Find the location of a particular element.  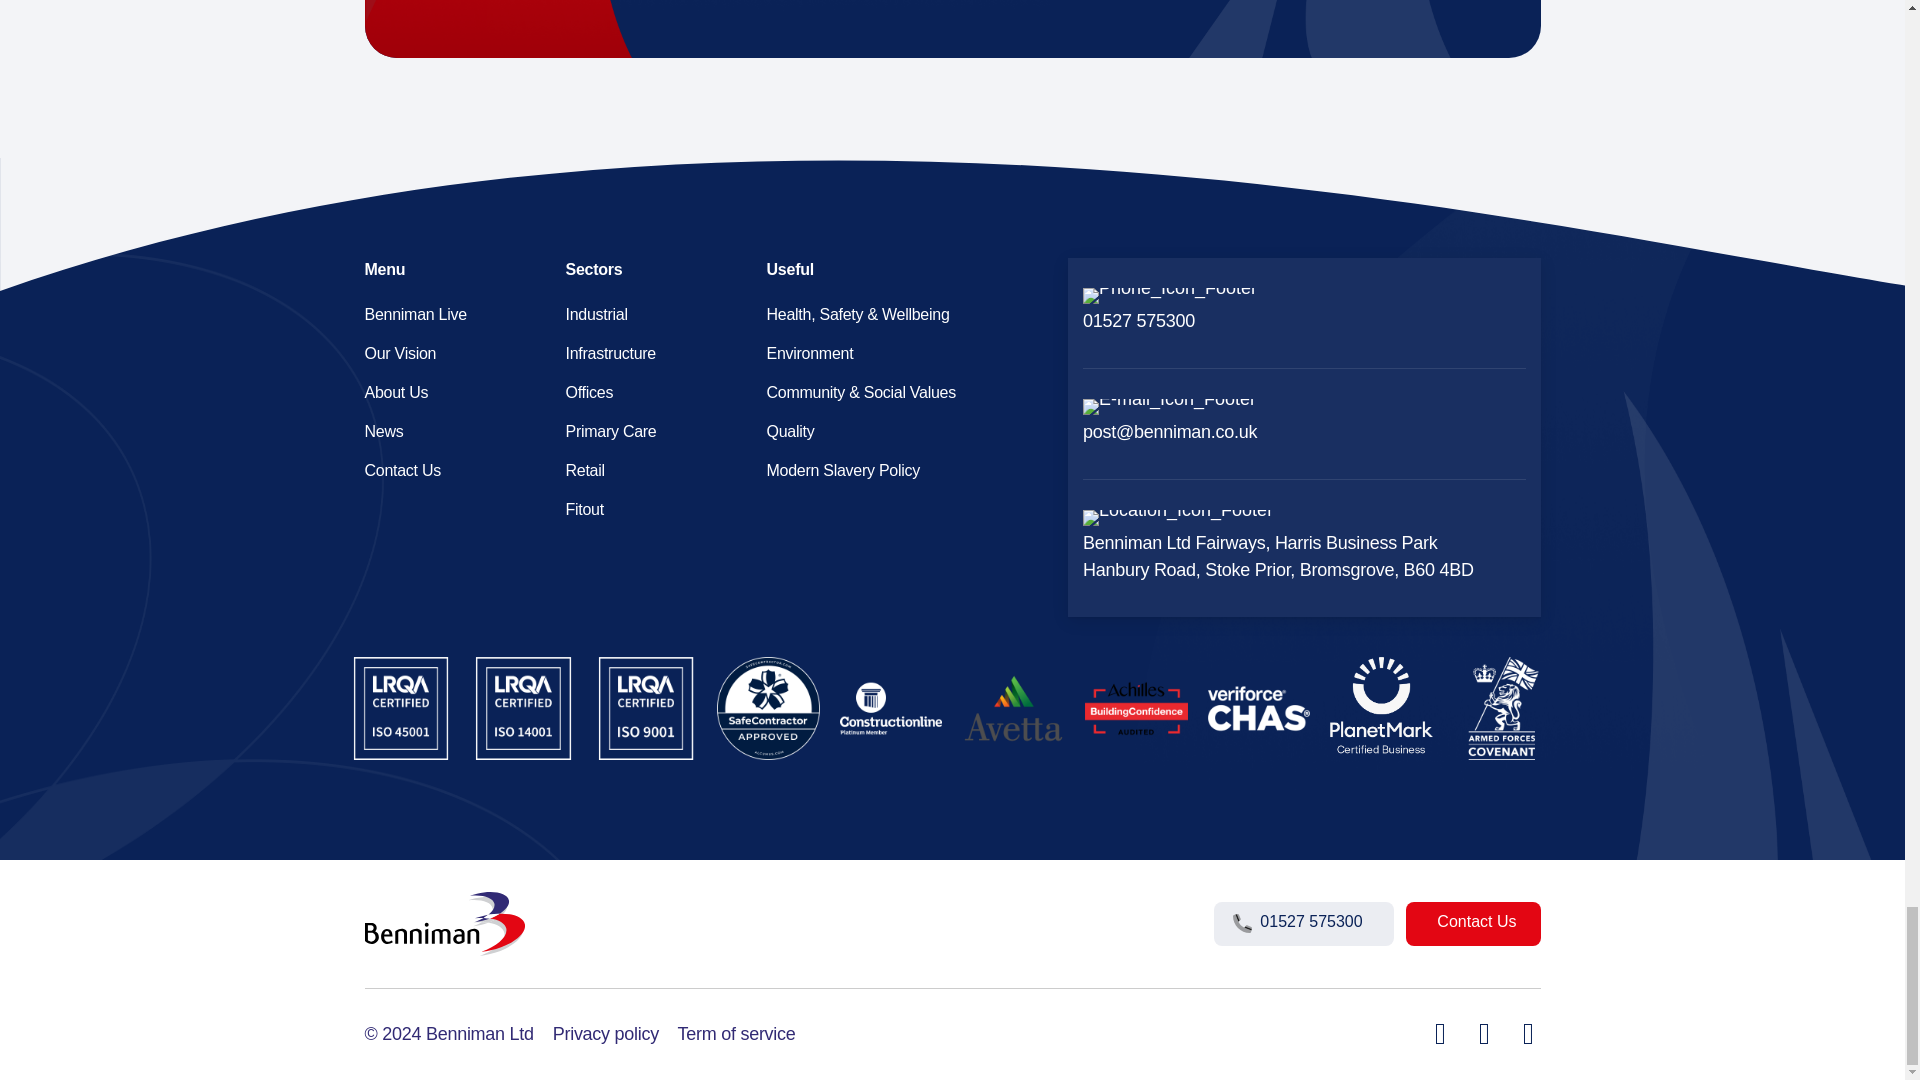

avetta is located at coordinates (1013, 708).